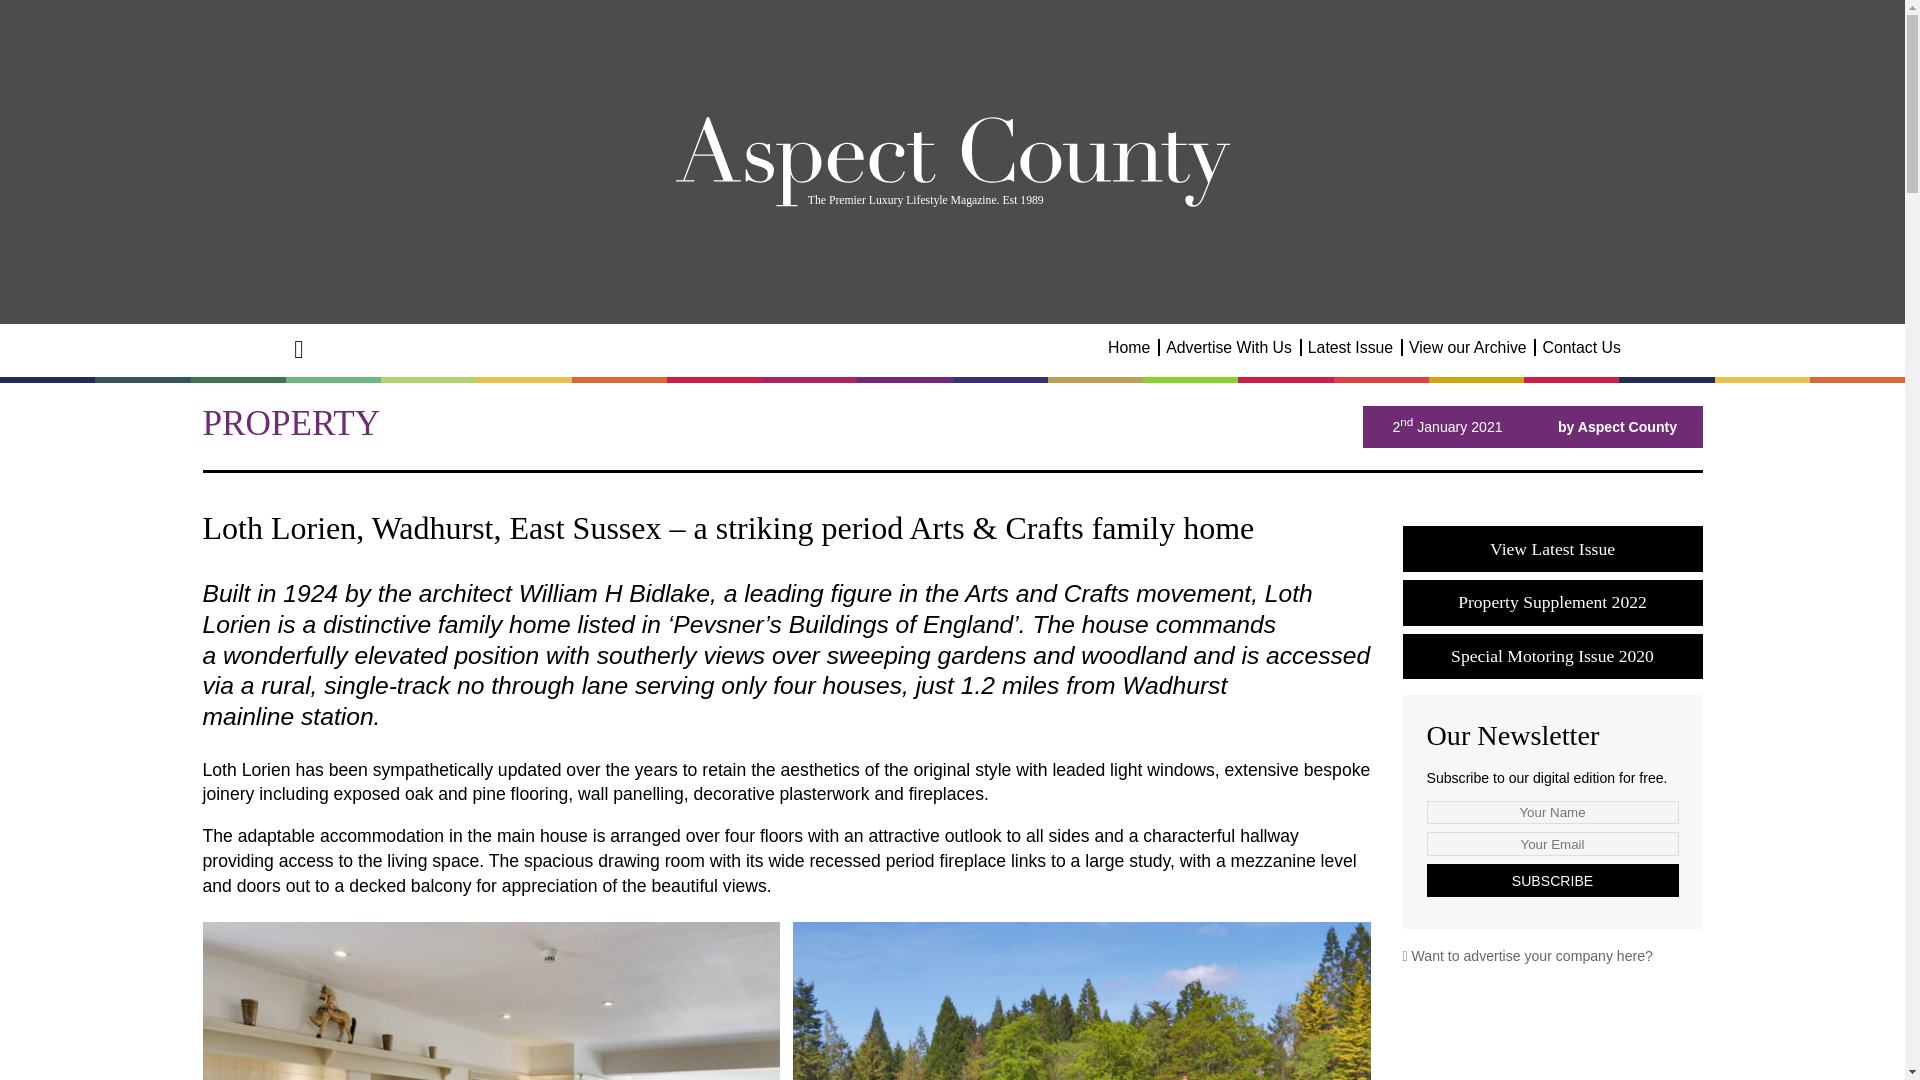 The width and height of the screenshot is (1920, 1080). Describe the element at coordinates (1228, 348) in the screenshot. I see `Advertise With Us` at that location.